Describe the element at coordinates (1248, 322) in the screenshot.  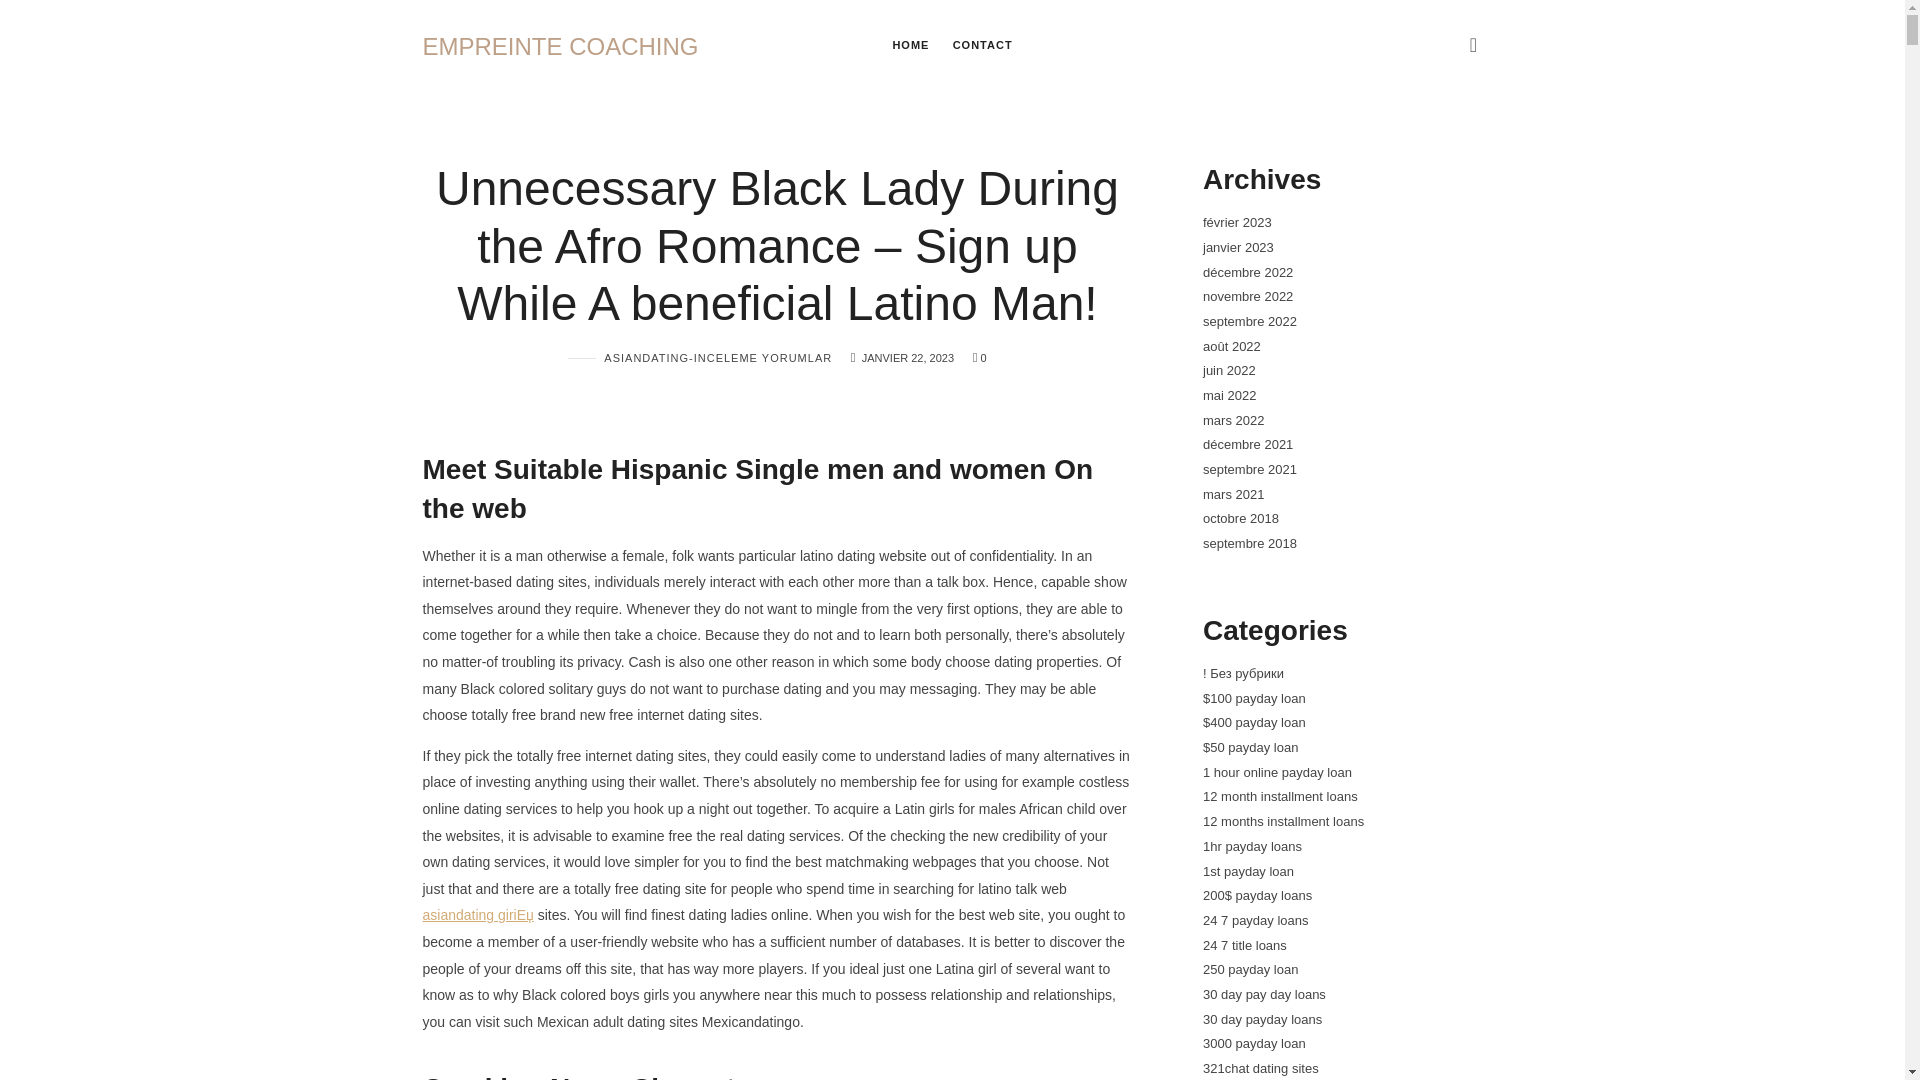
I see `septembre 2022` at that location.